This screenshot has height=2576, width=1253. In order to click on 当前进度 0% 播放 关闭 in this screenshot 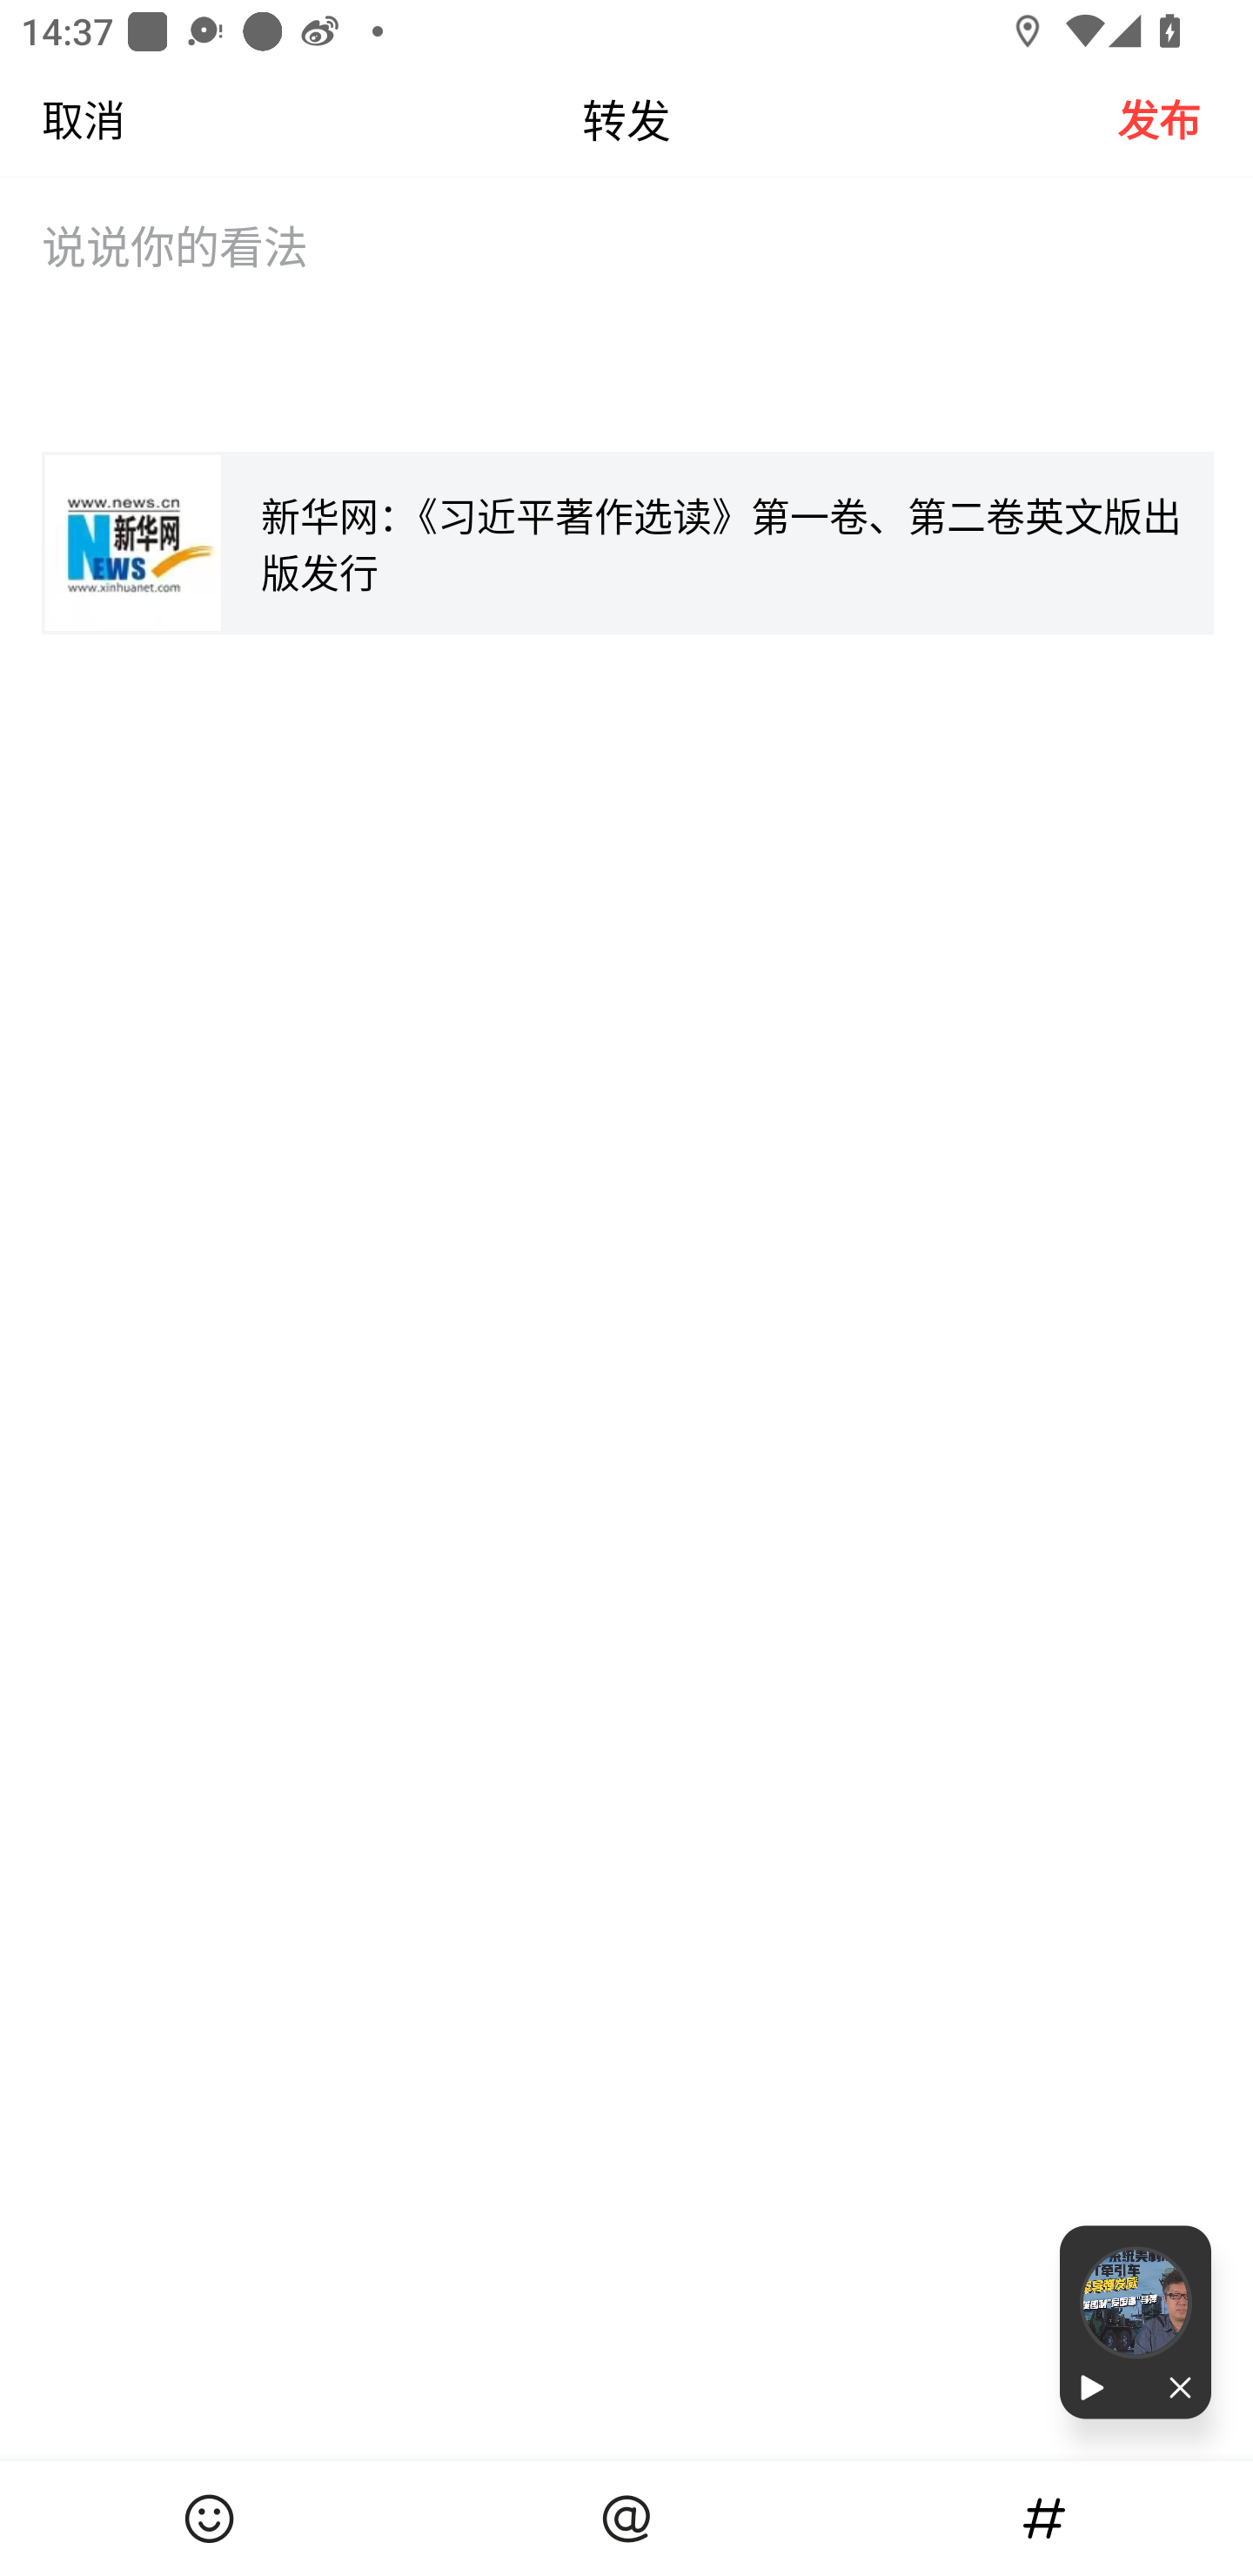, I will do `click(1136, 2322)`.